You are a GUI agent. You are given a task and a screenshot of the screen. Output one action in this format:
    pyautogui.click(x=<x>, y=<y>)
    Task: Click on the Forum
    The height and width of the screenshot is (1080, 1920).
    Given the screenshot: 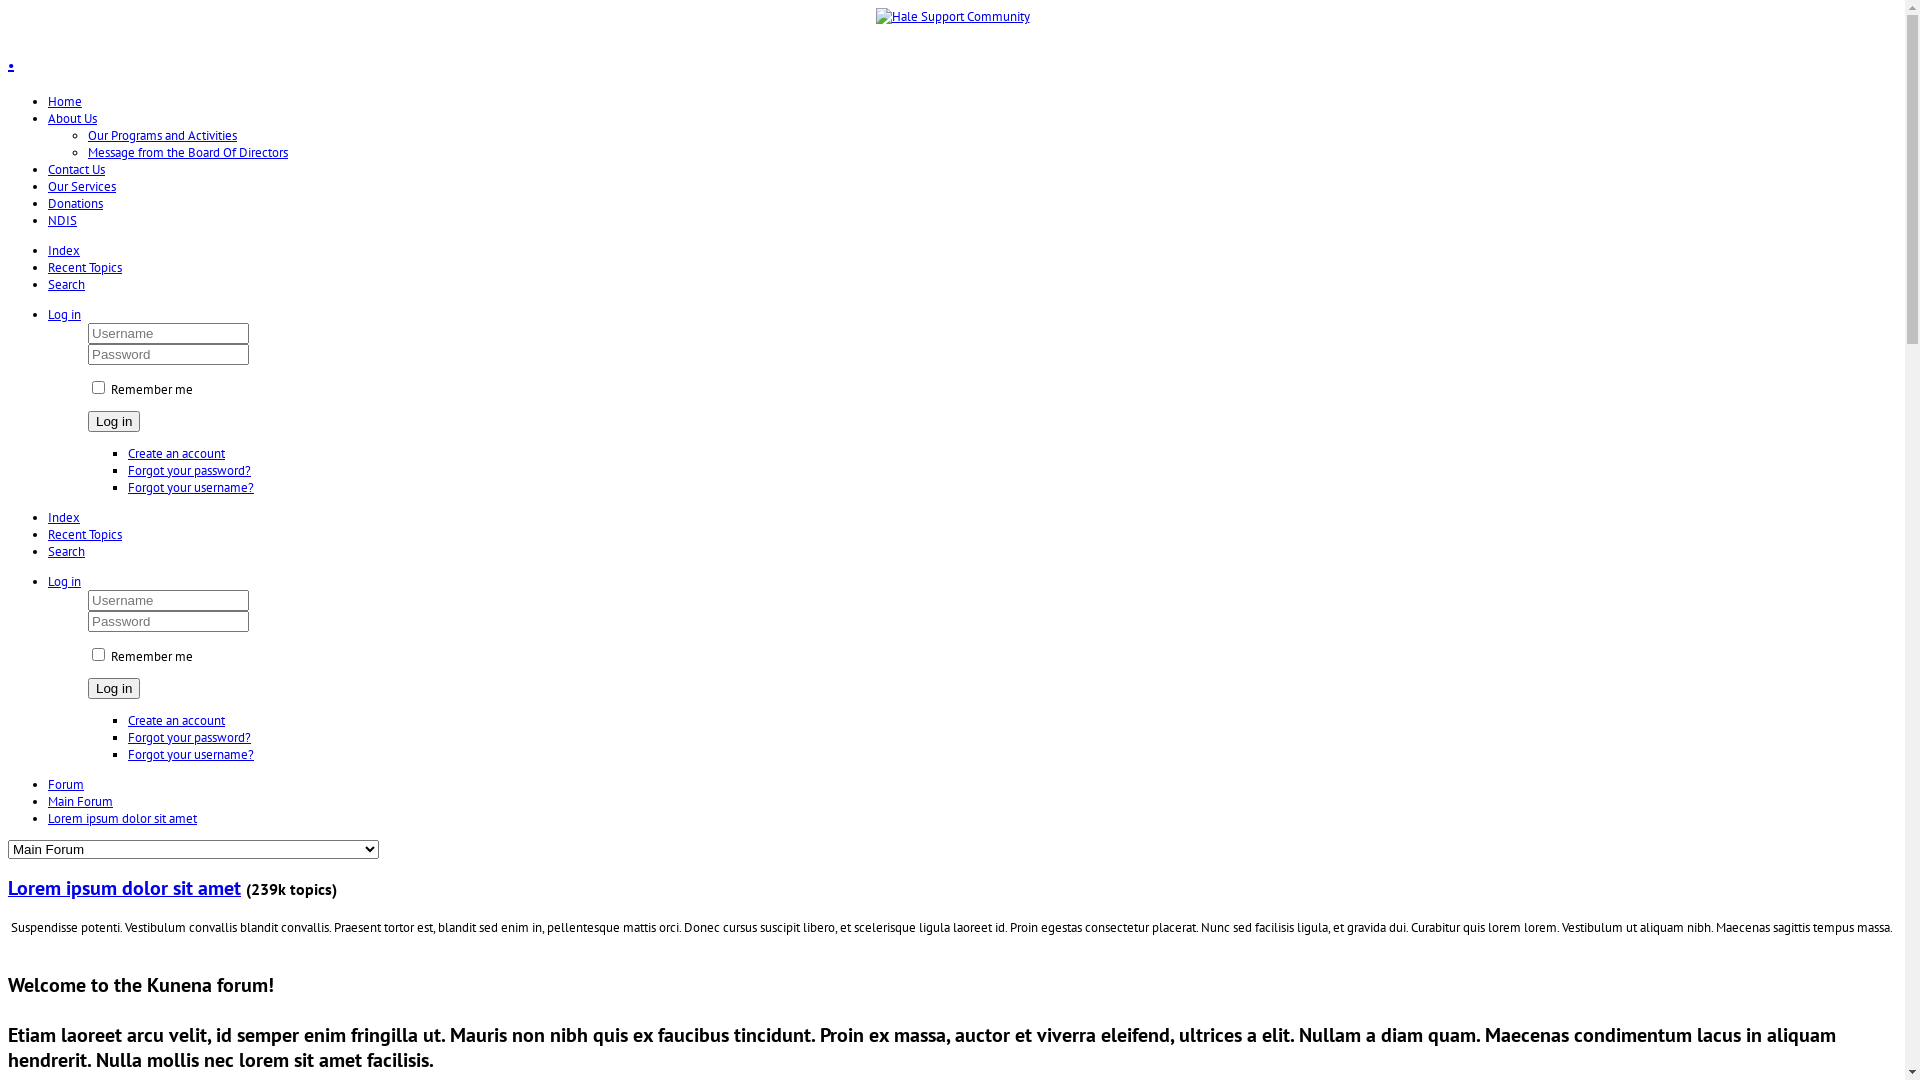 What is the action you would take?
    pyautogui.click(x=66, y=784)
    